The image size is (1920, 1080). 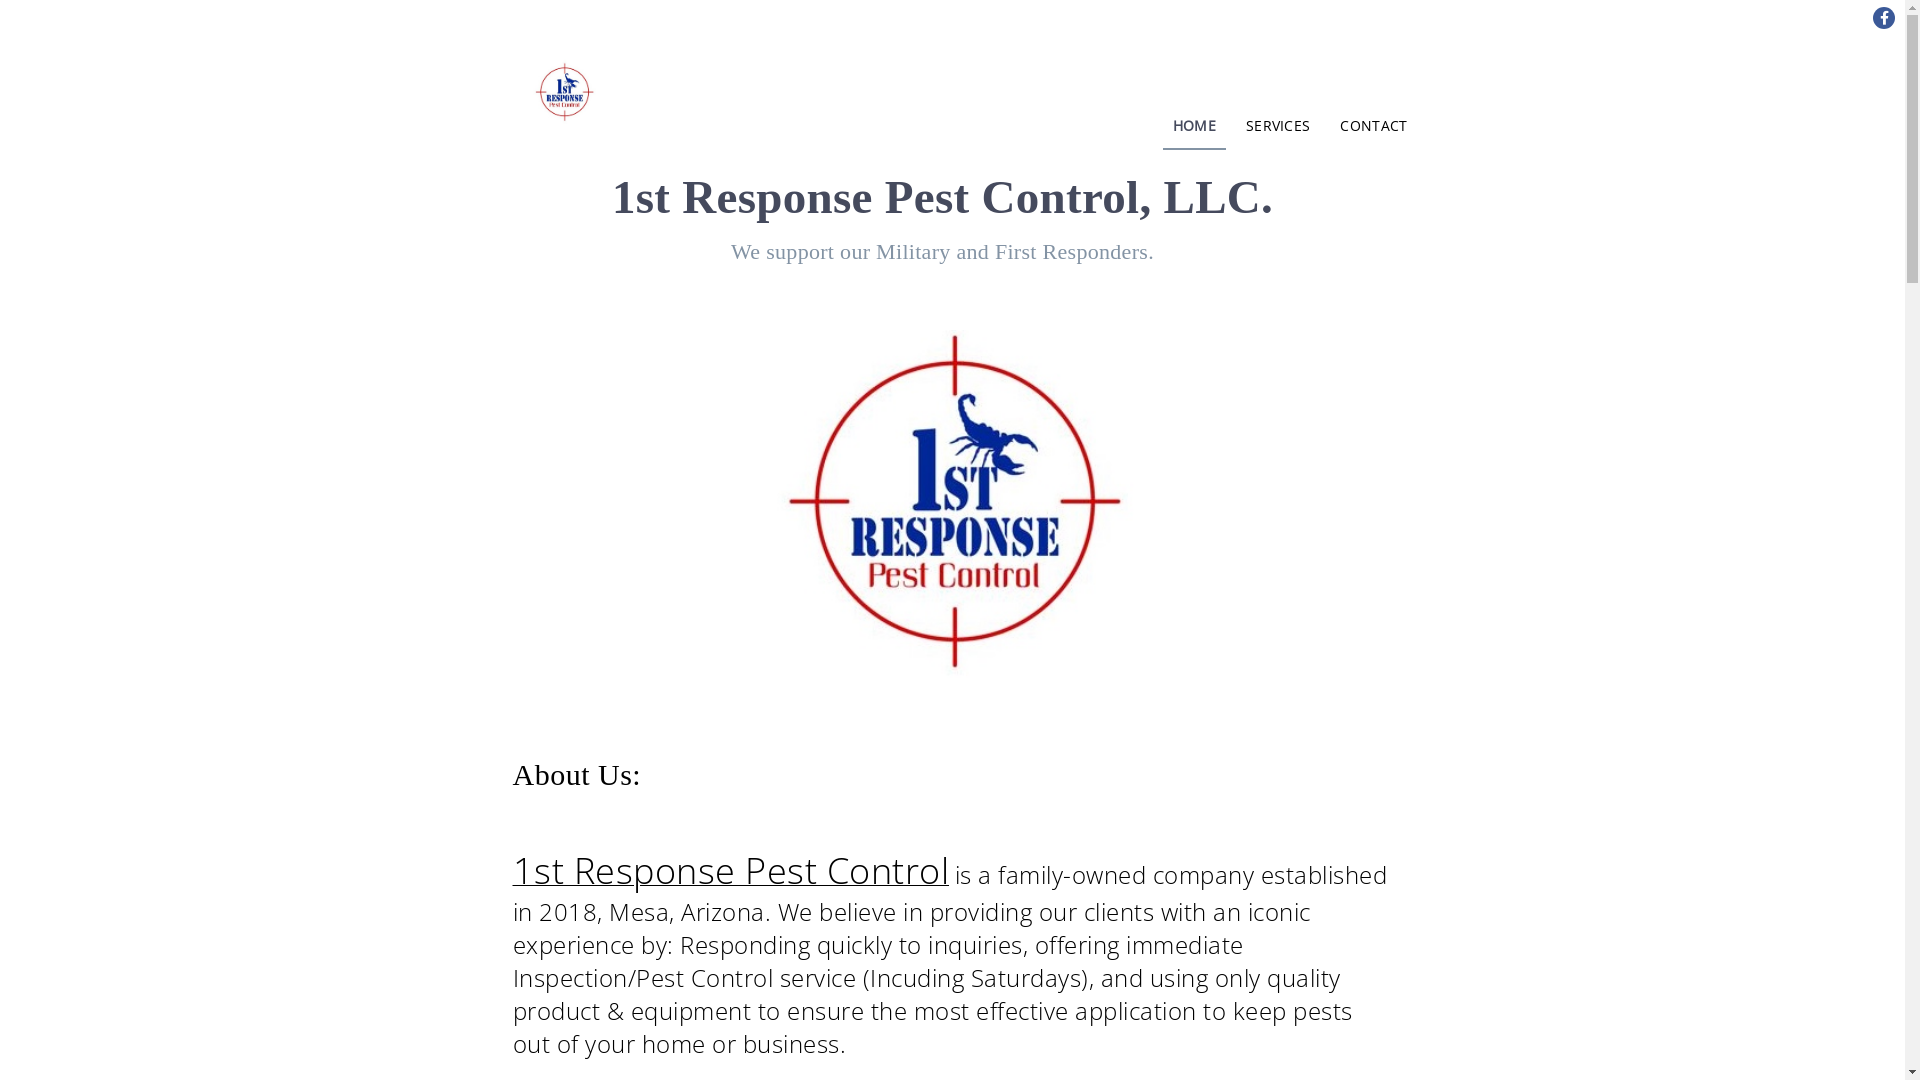 What do you see at coordinates (1374, 126) in the screenshot?
I see `CONTACT` at bounding box center [1374, 126].